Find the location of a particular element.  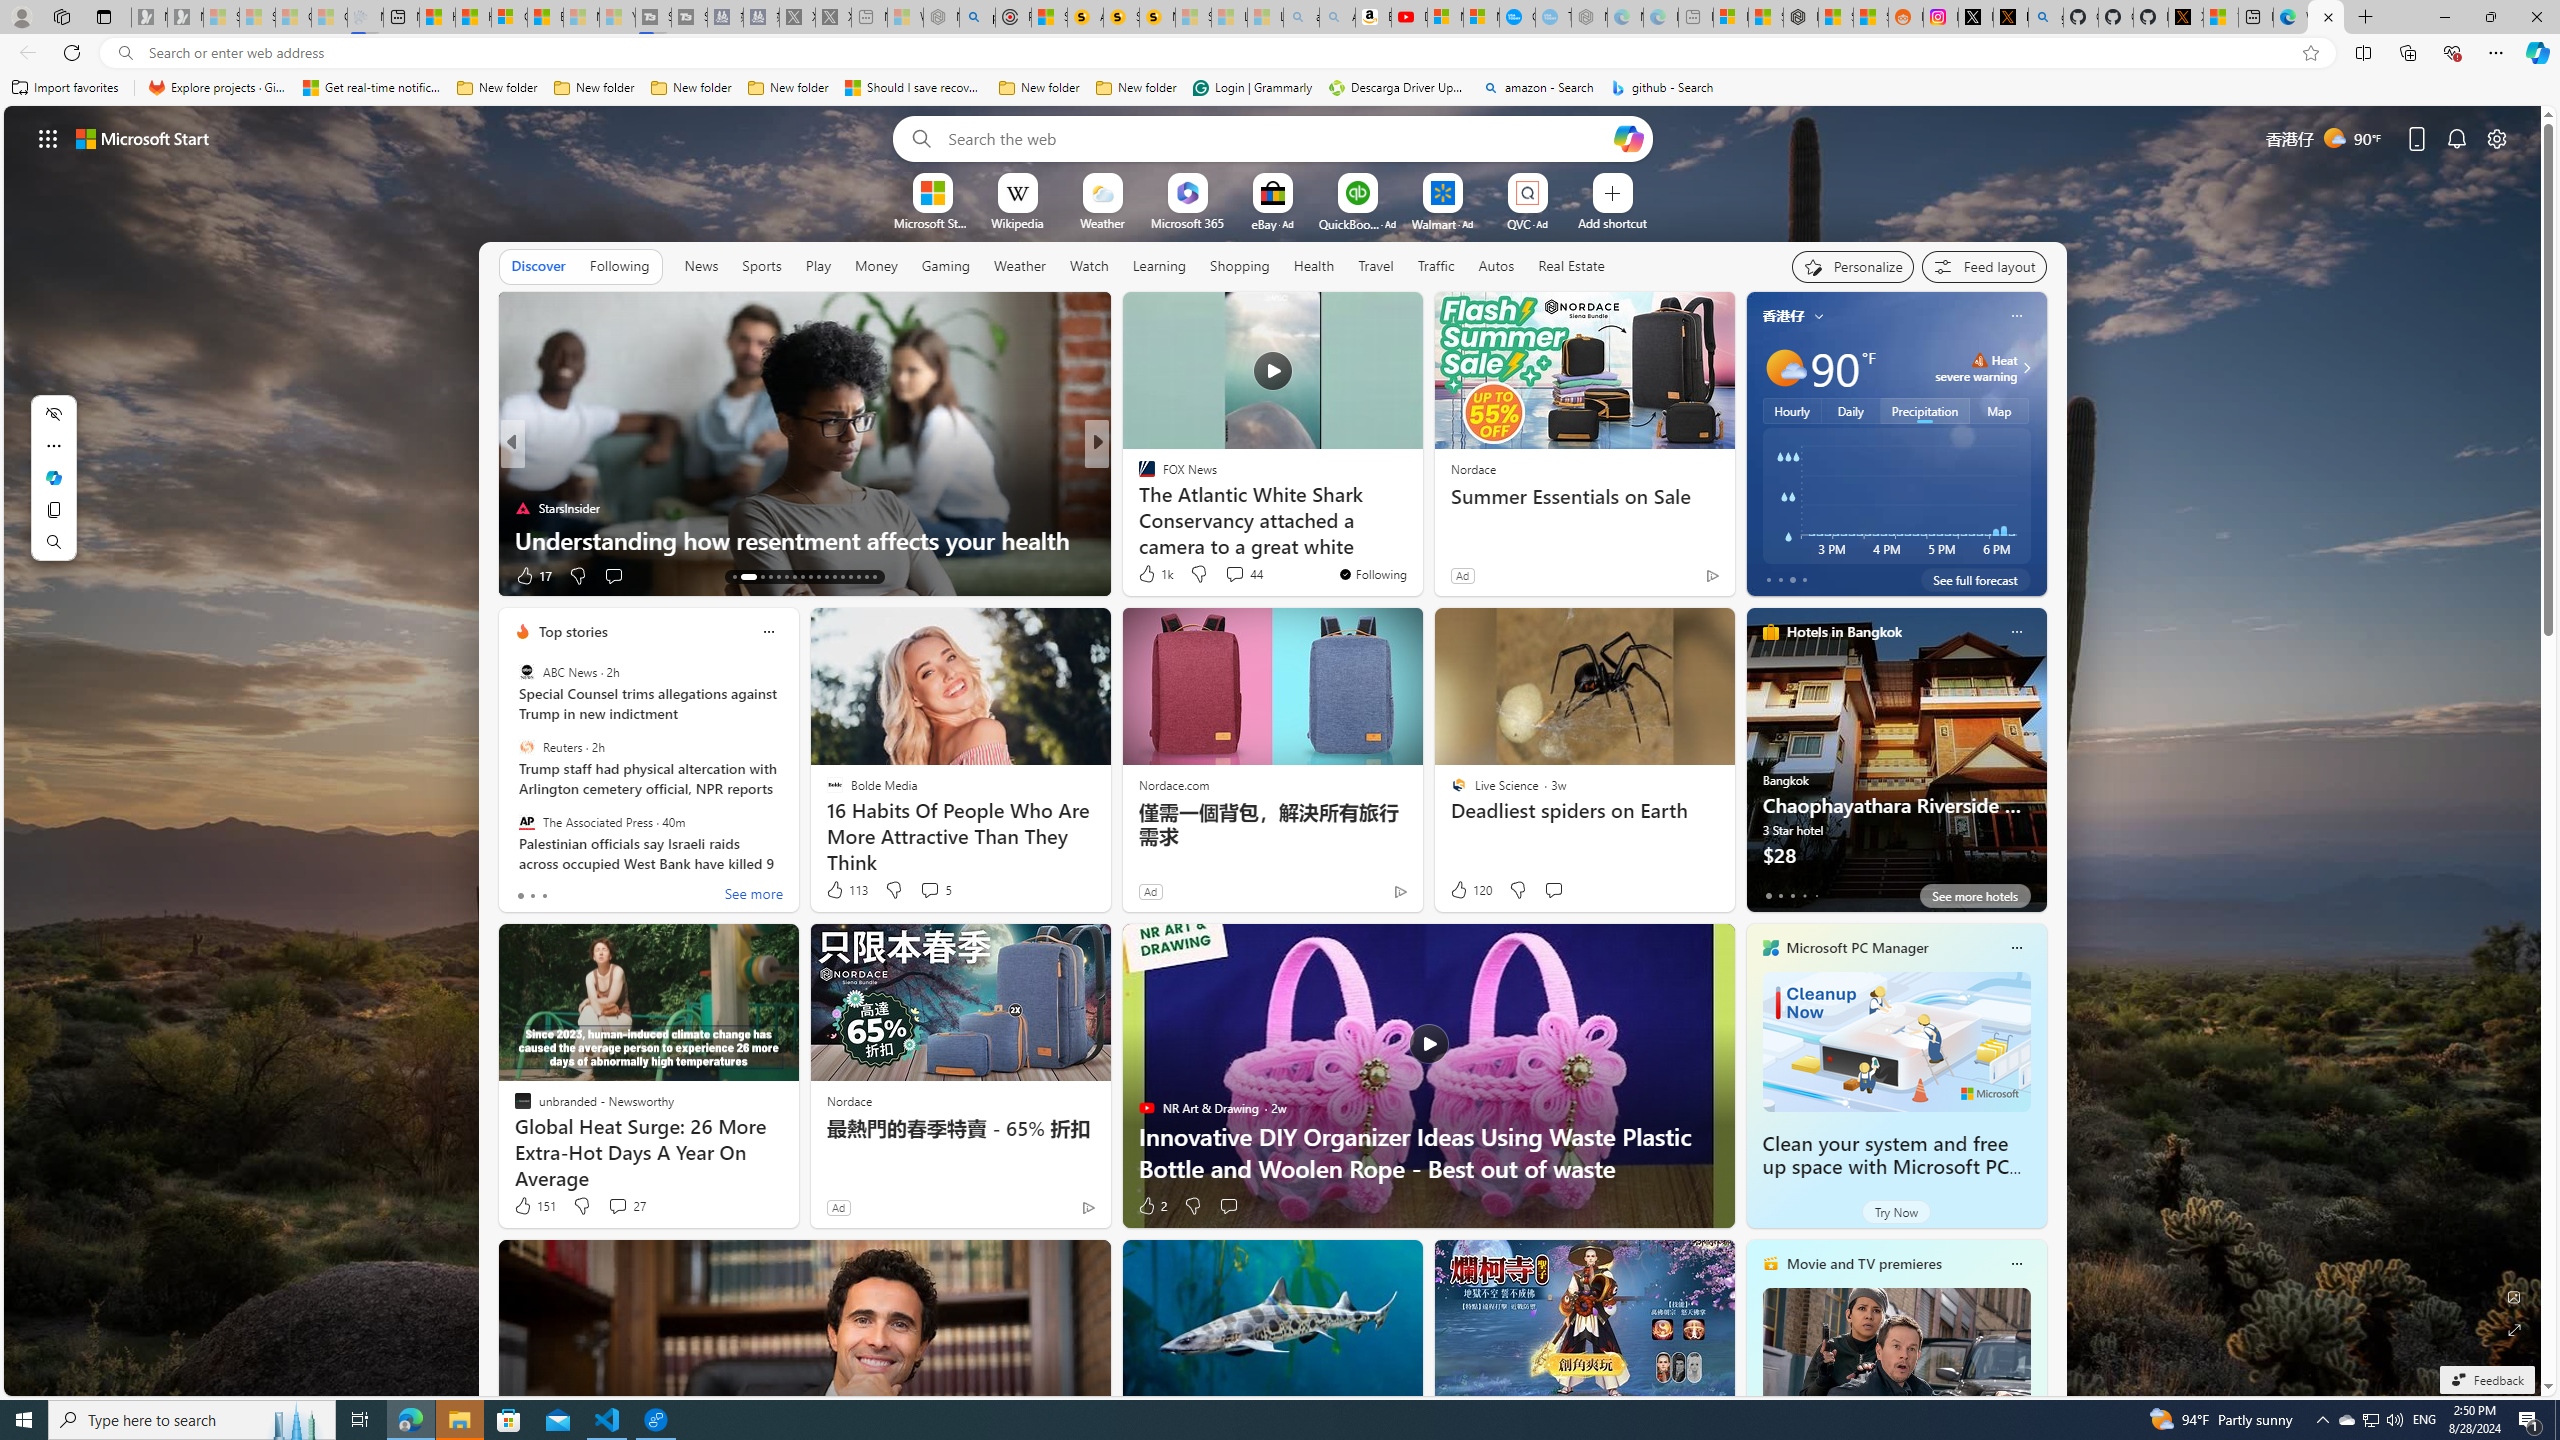

AutomationID: tab-21 is located at coordinates (810, 577).